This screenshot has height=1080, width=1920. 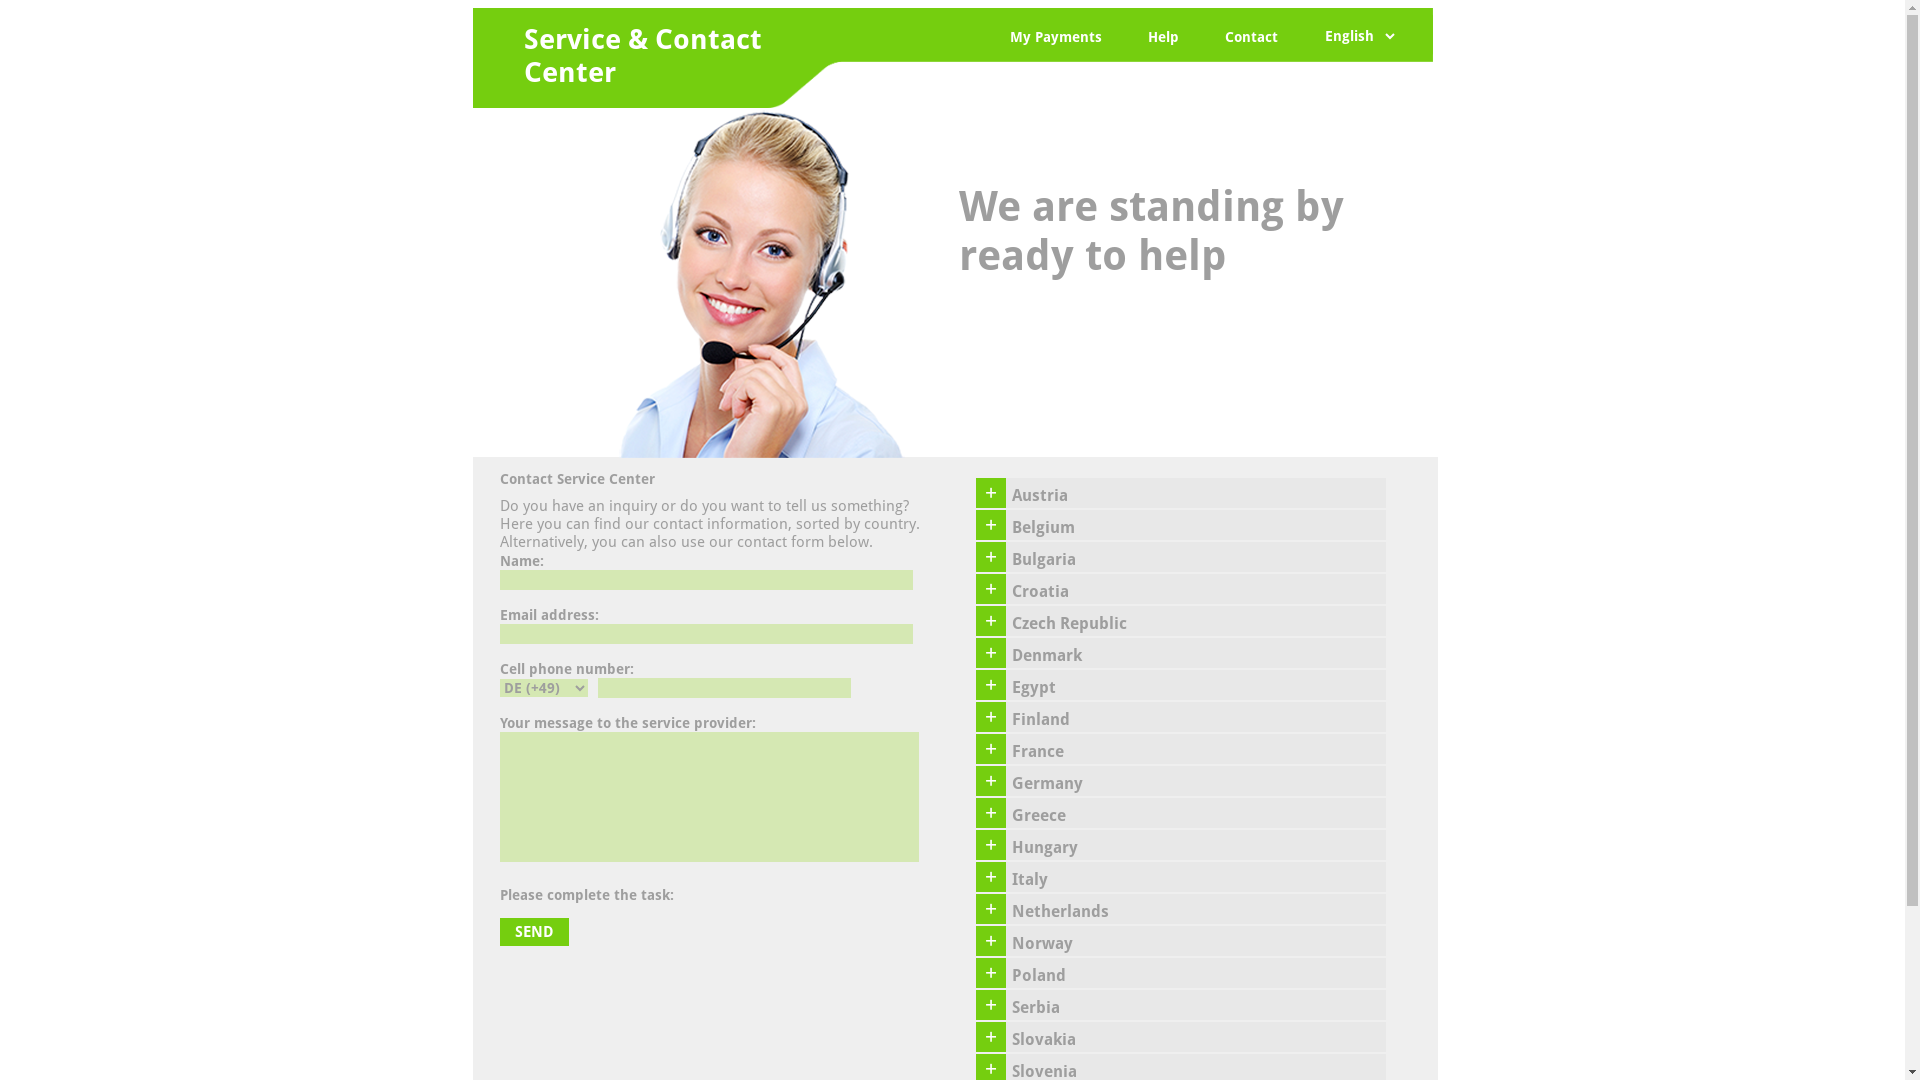 What do you see at coordinates (1196, 621) in the screenshot?
I see `Czech Republic` at bounding box center [1196, 621].